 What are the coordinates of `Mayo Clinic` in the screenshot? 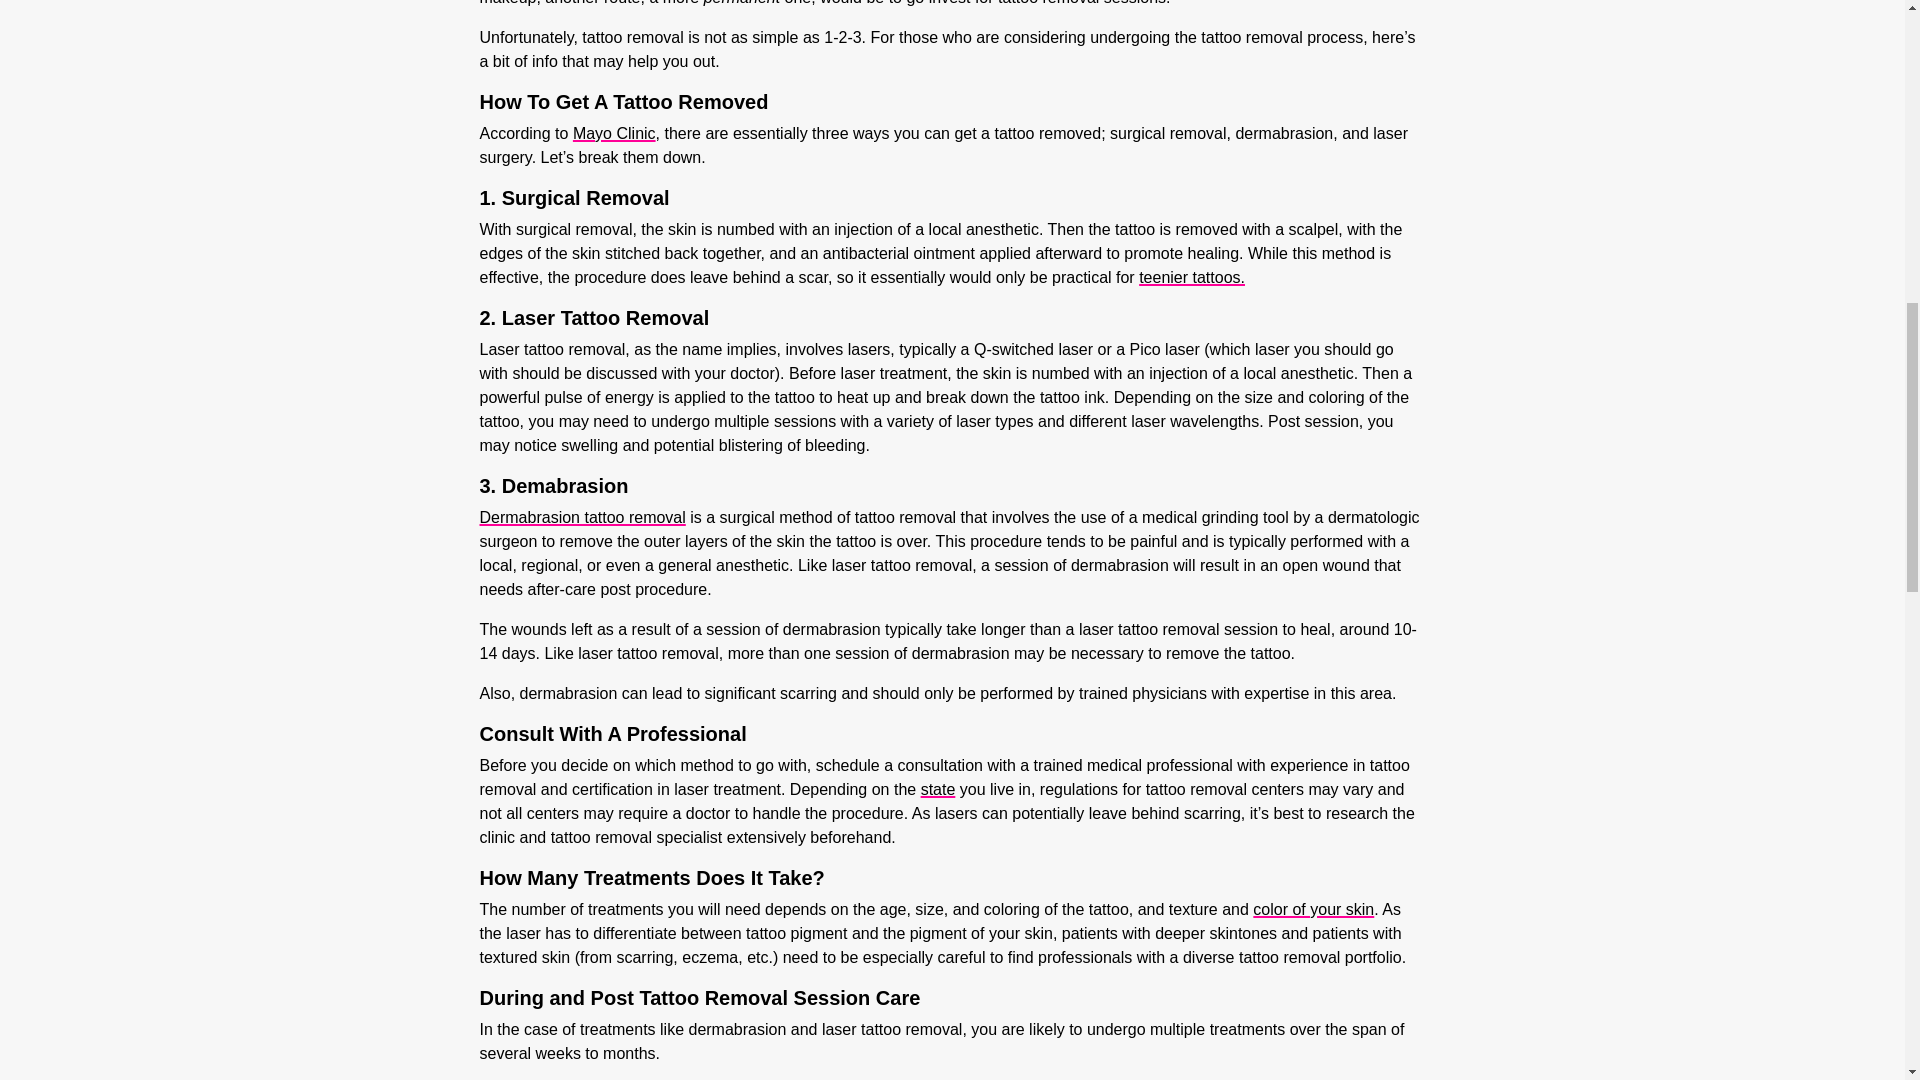 It's located at (614, 132).